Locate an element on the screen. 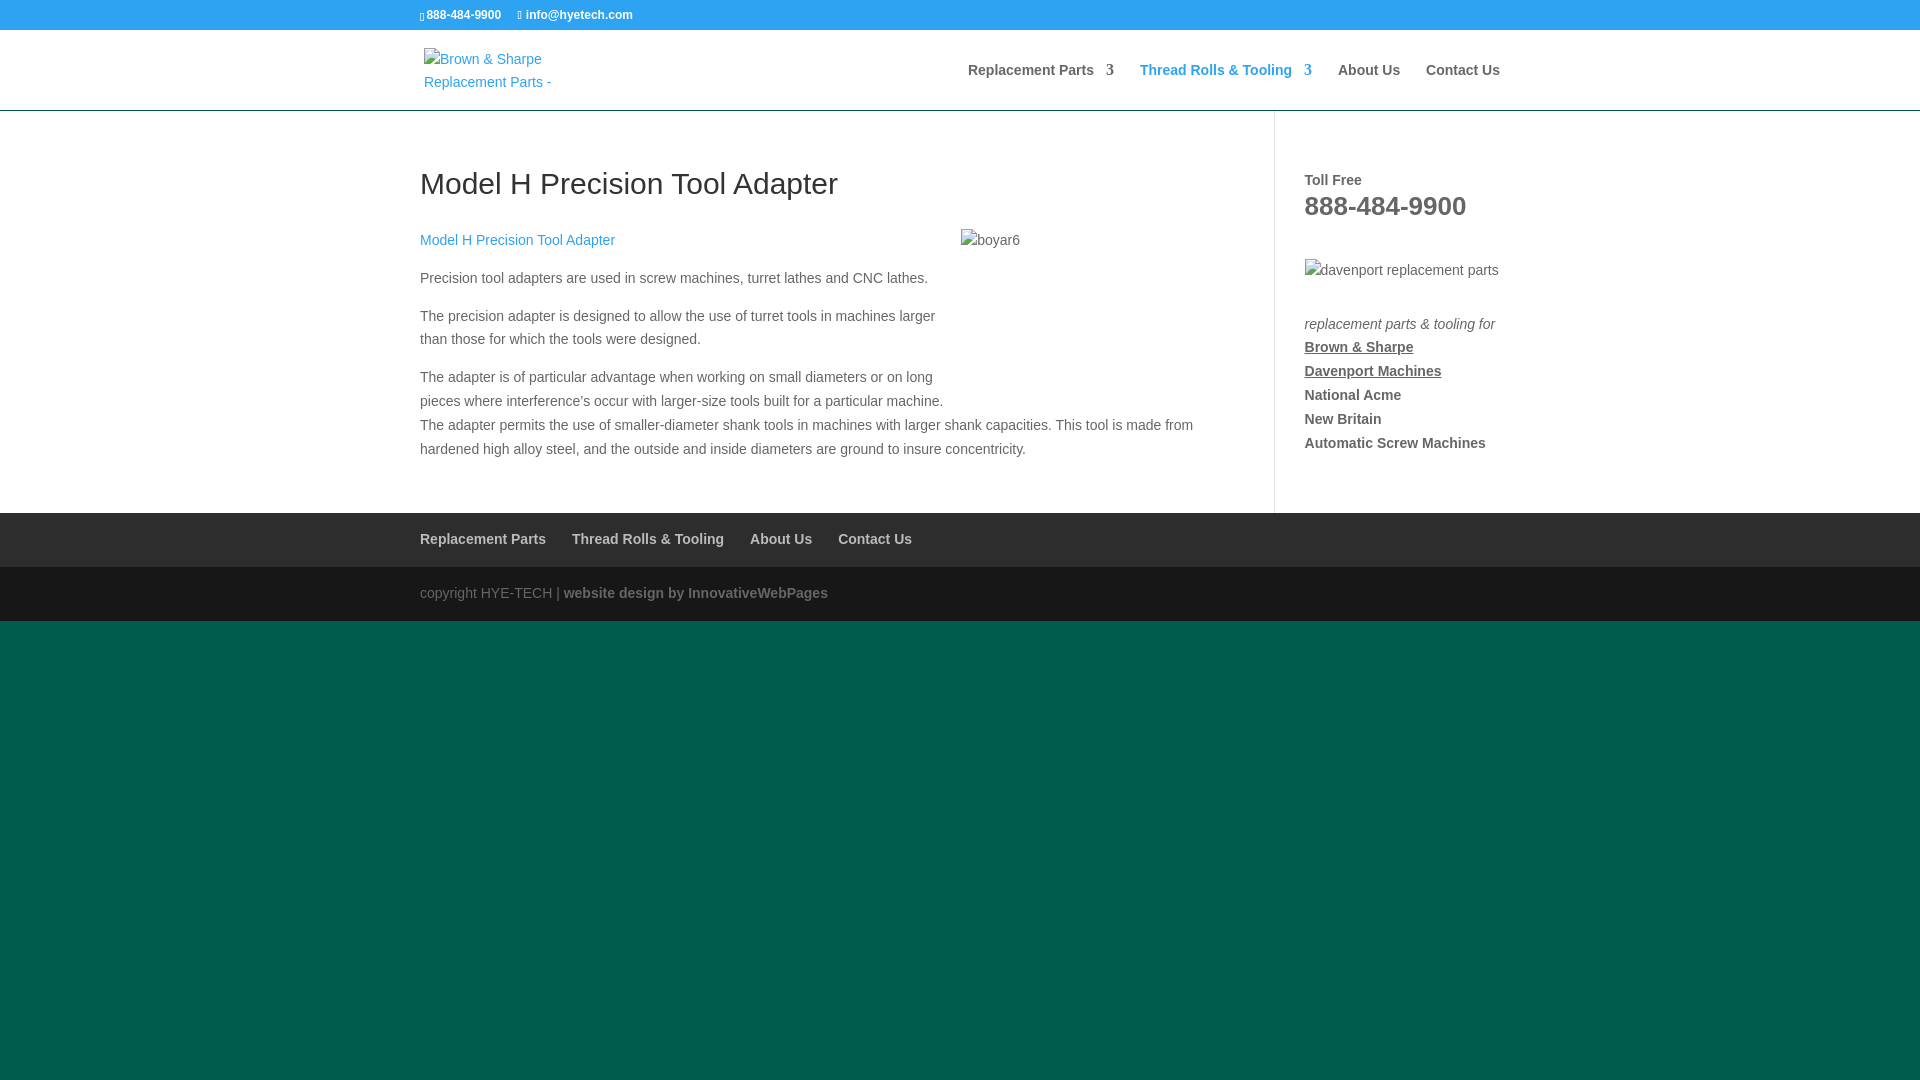  Model H Precision Tool Adapter is located at coordinates (517, 240).